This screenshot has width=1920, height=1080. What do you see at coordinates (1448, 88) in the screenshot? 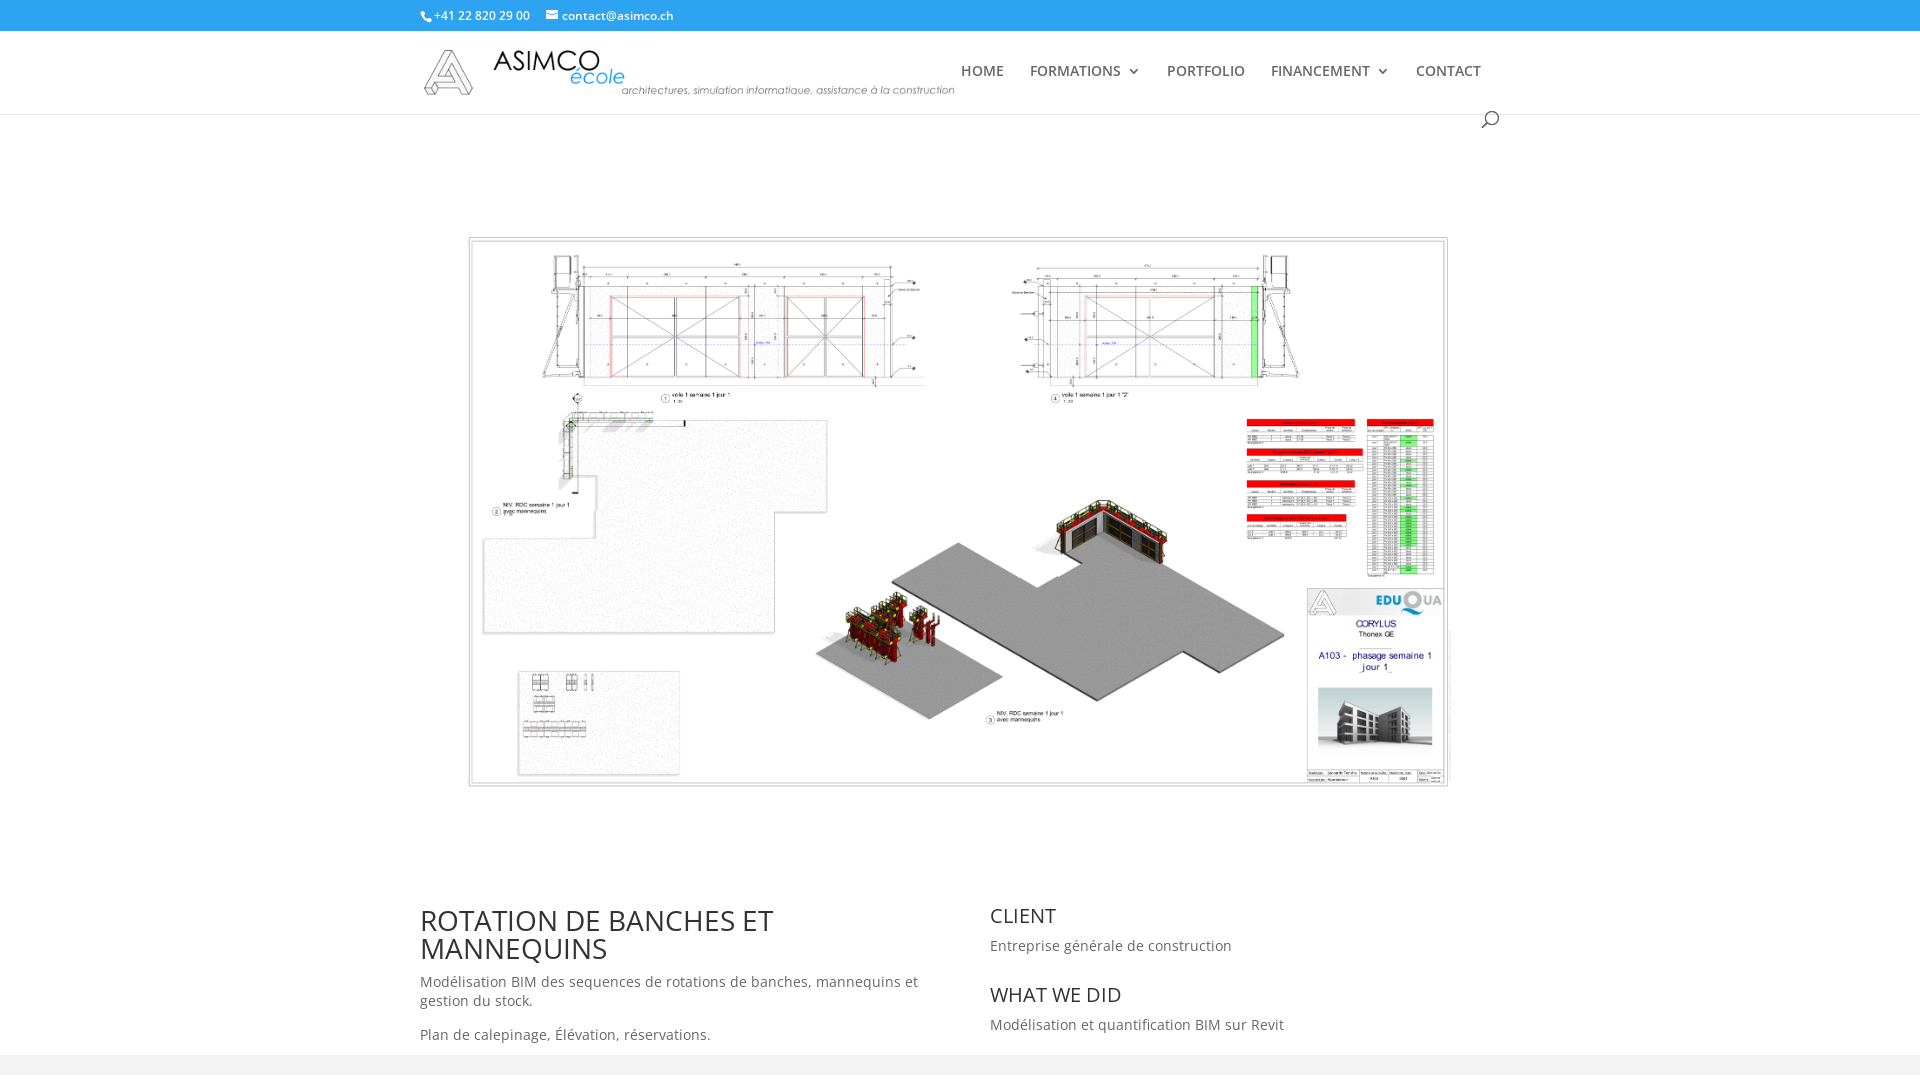
I see `CONTACT` at bounding box center [1448, 88].